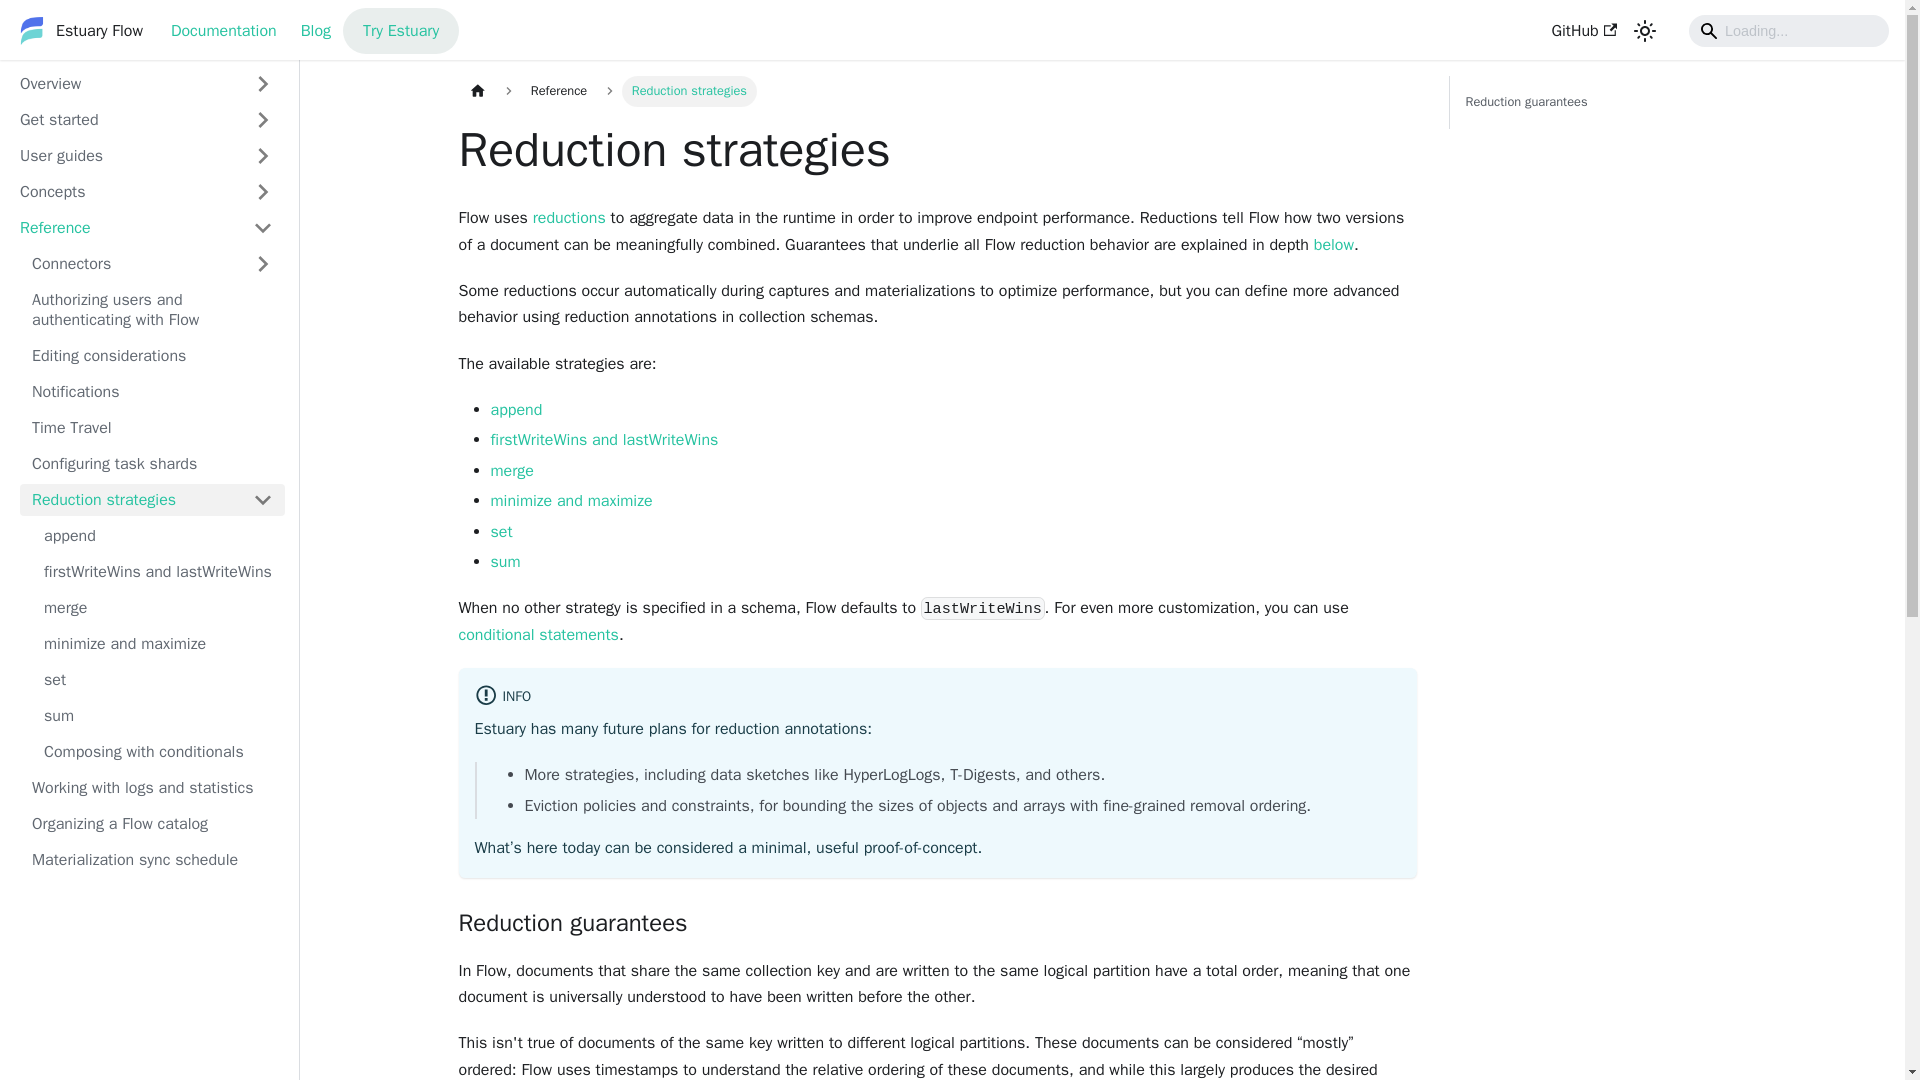 This screenshot has width=1920, height=1080. Describe the element at coordinates (152, 356) in the screenshot. I see `Editing considerations` at that location.